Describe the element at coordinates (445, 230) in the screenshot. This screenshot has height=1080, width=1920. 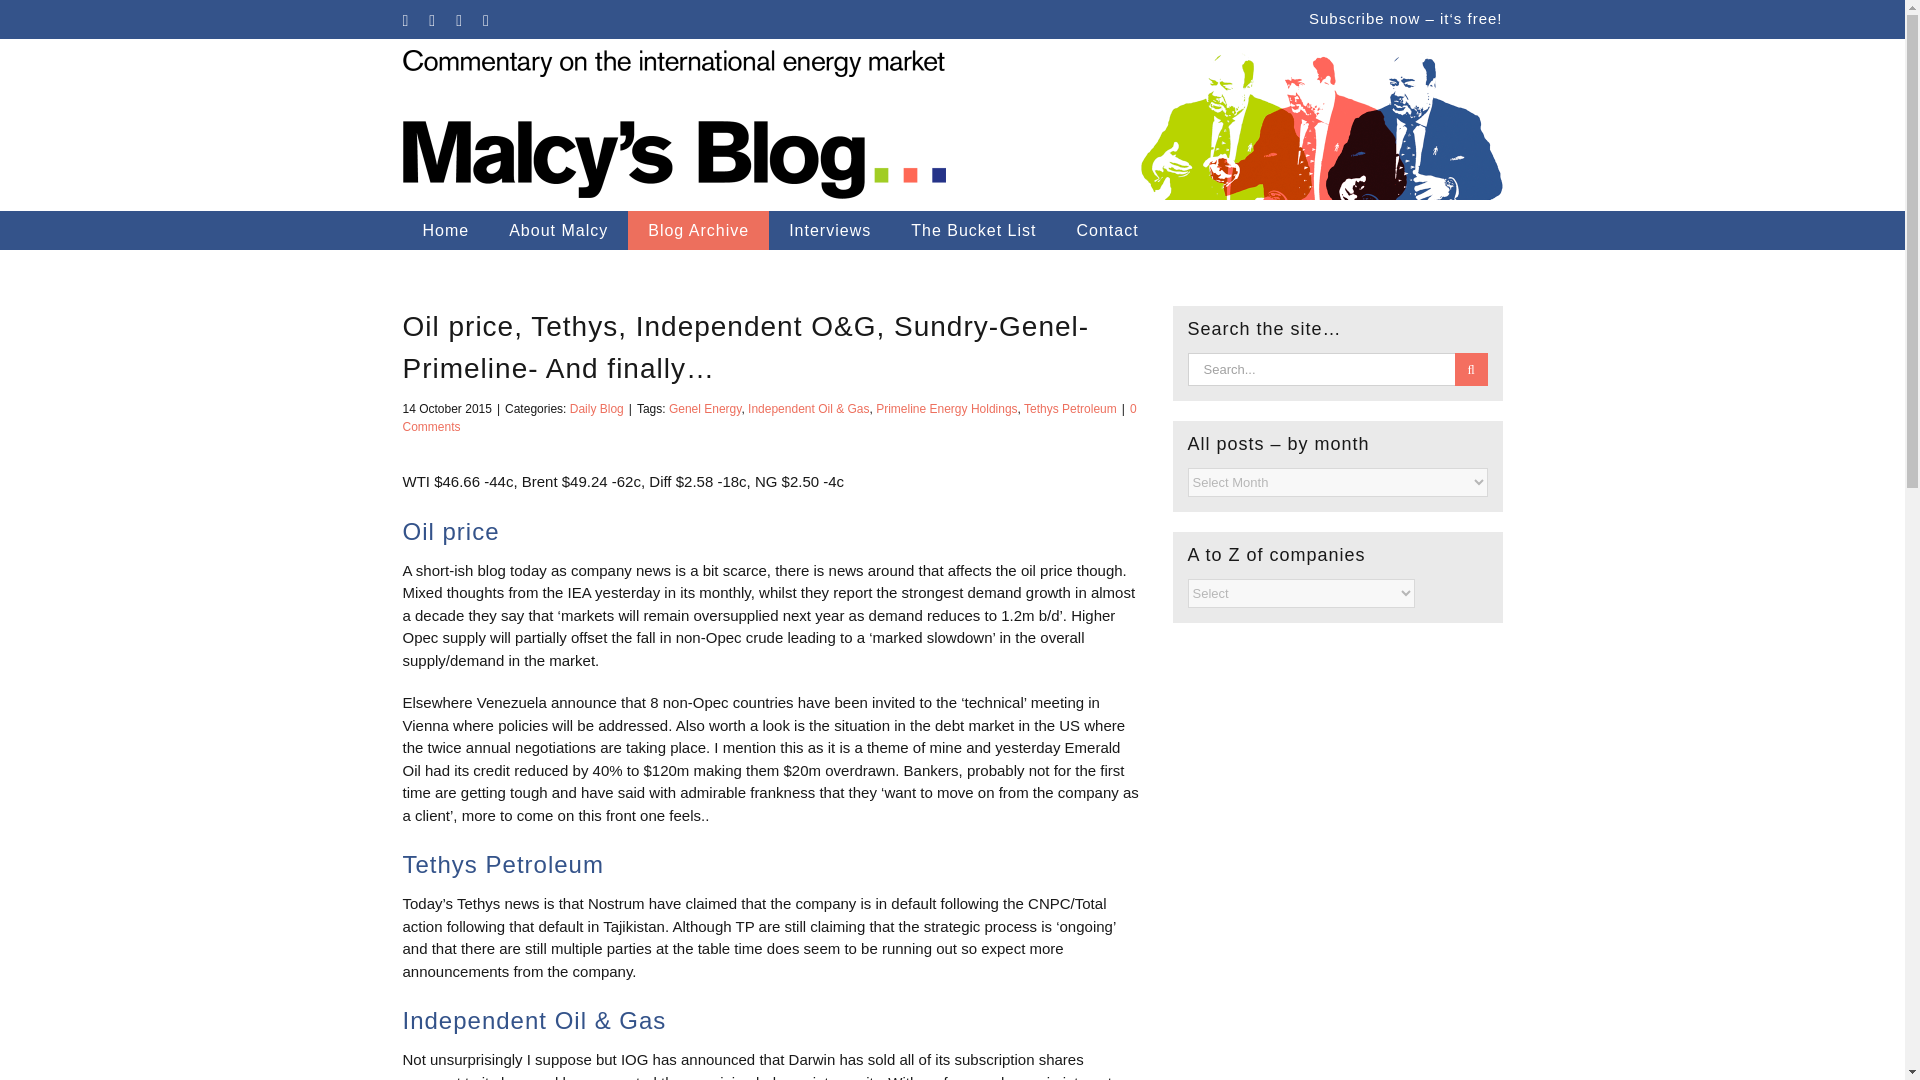
I see `Home` at that location.